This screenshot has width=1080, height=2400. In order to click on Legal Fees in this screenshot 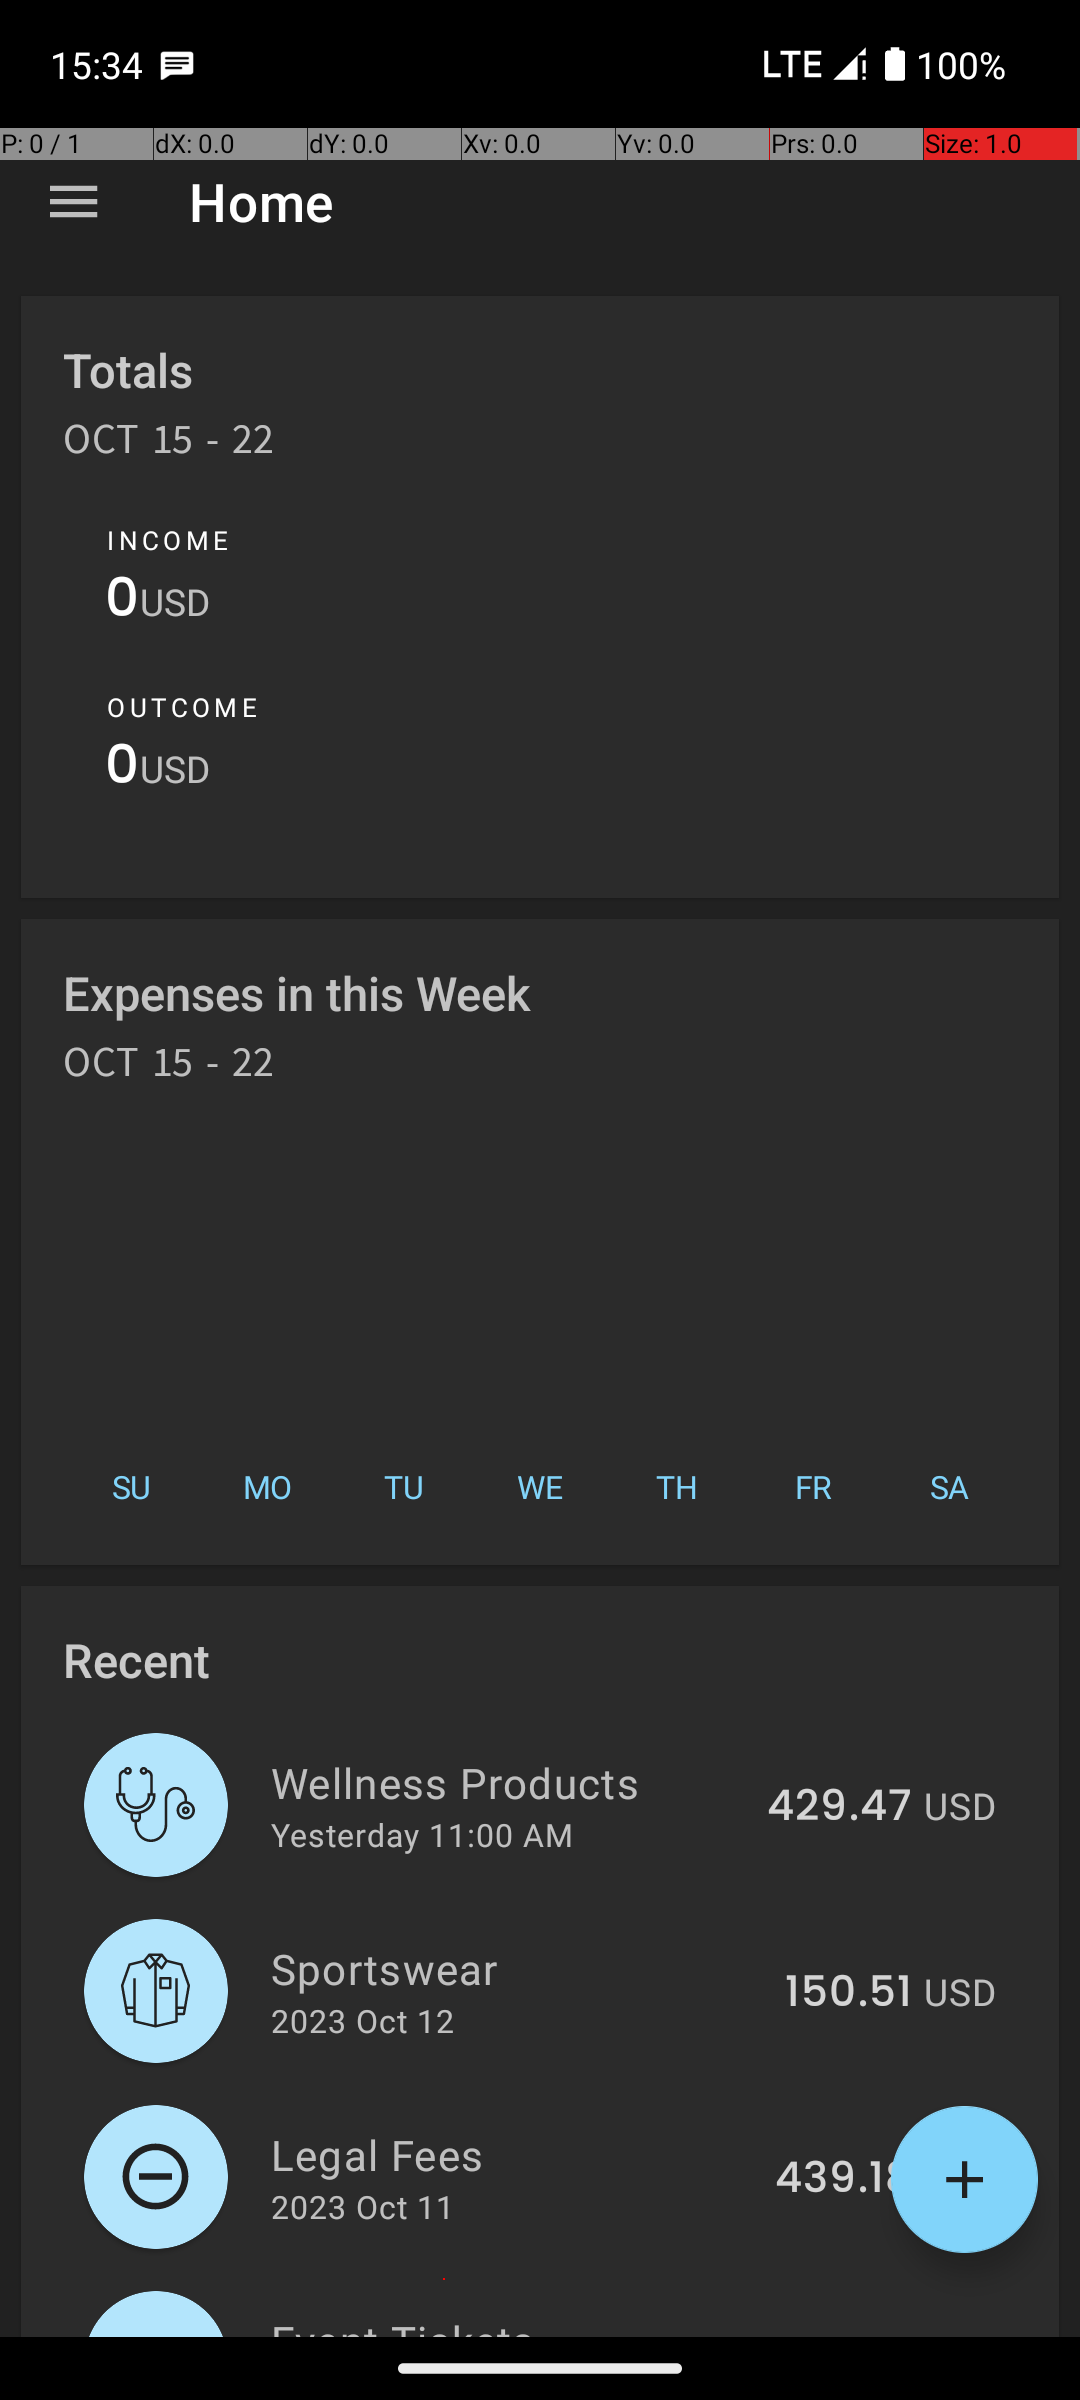, I will do `click(512, 2154)`.